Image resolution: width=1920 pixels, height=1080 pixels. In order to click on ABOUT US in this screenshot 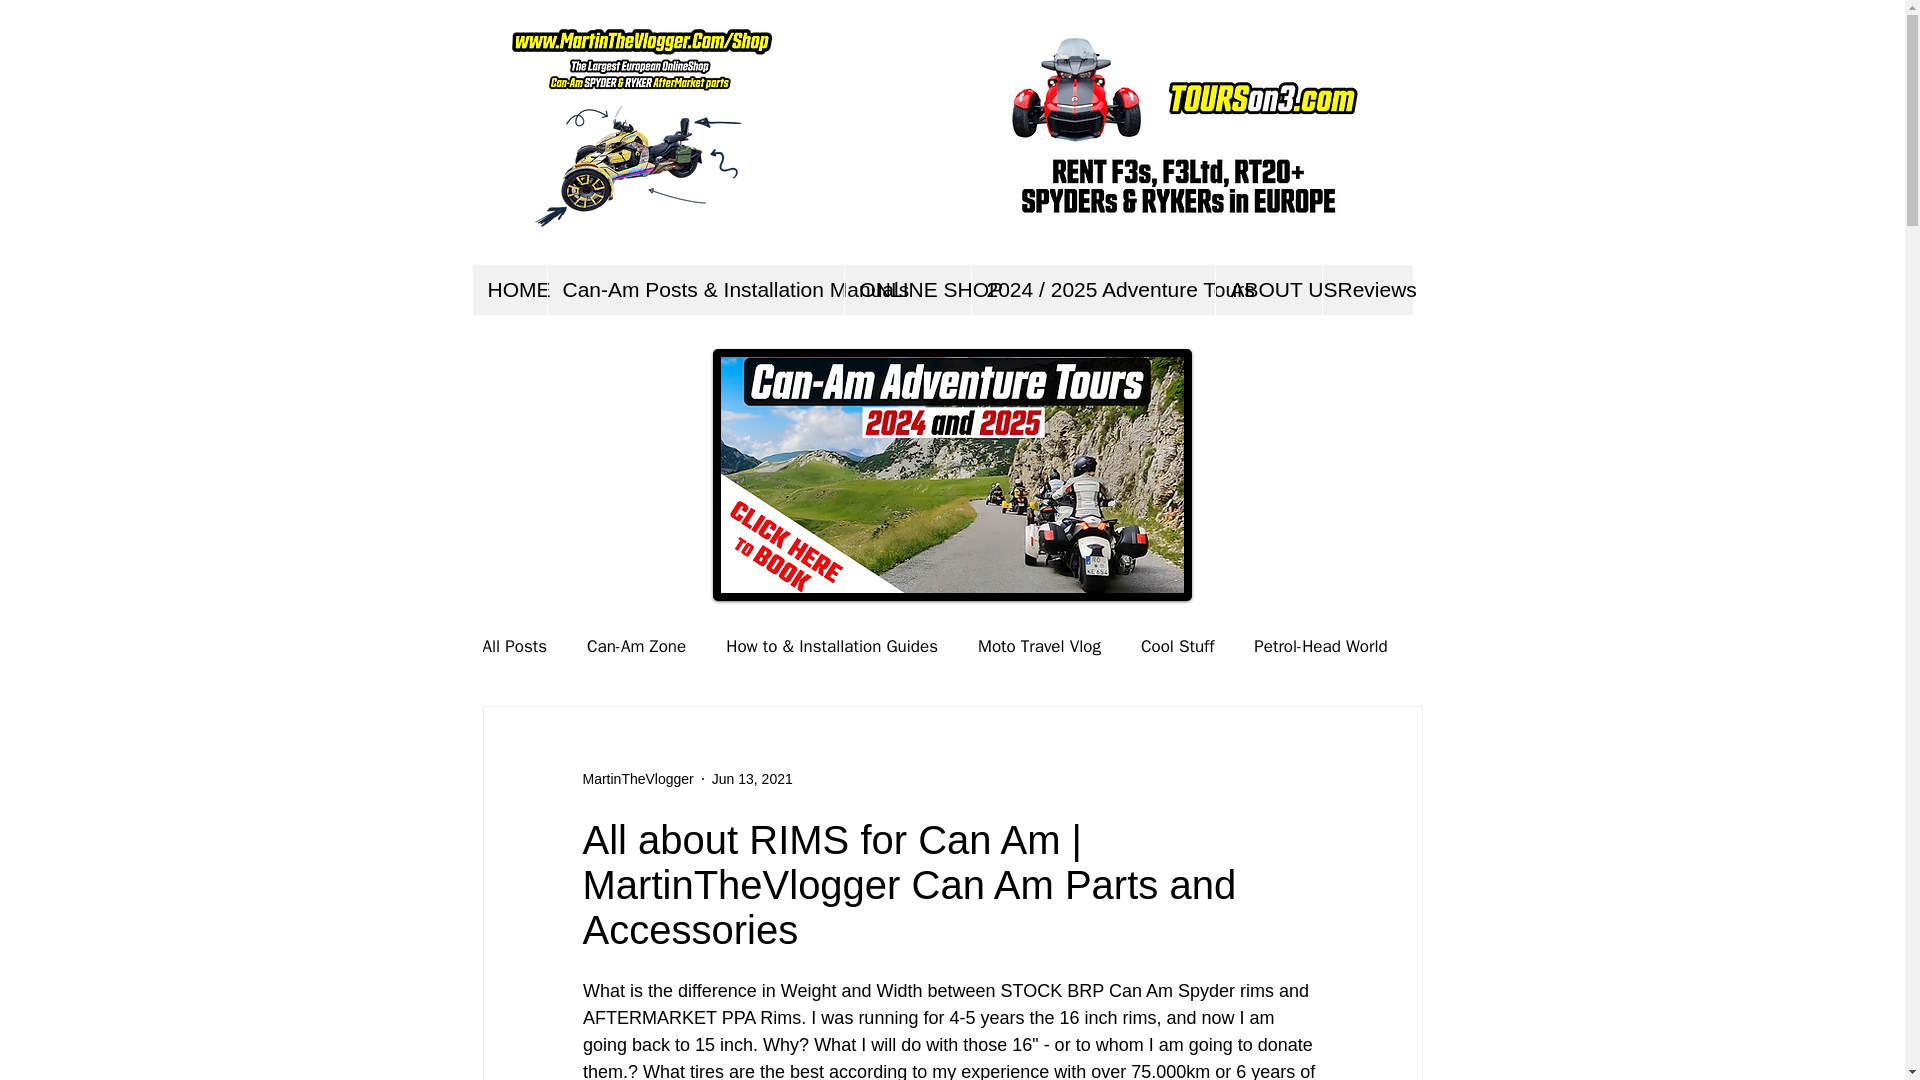, I will do `click(1266, 290)`.